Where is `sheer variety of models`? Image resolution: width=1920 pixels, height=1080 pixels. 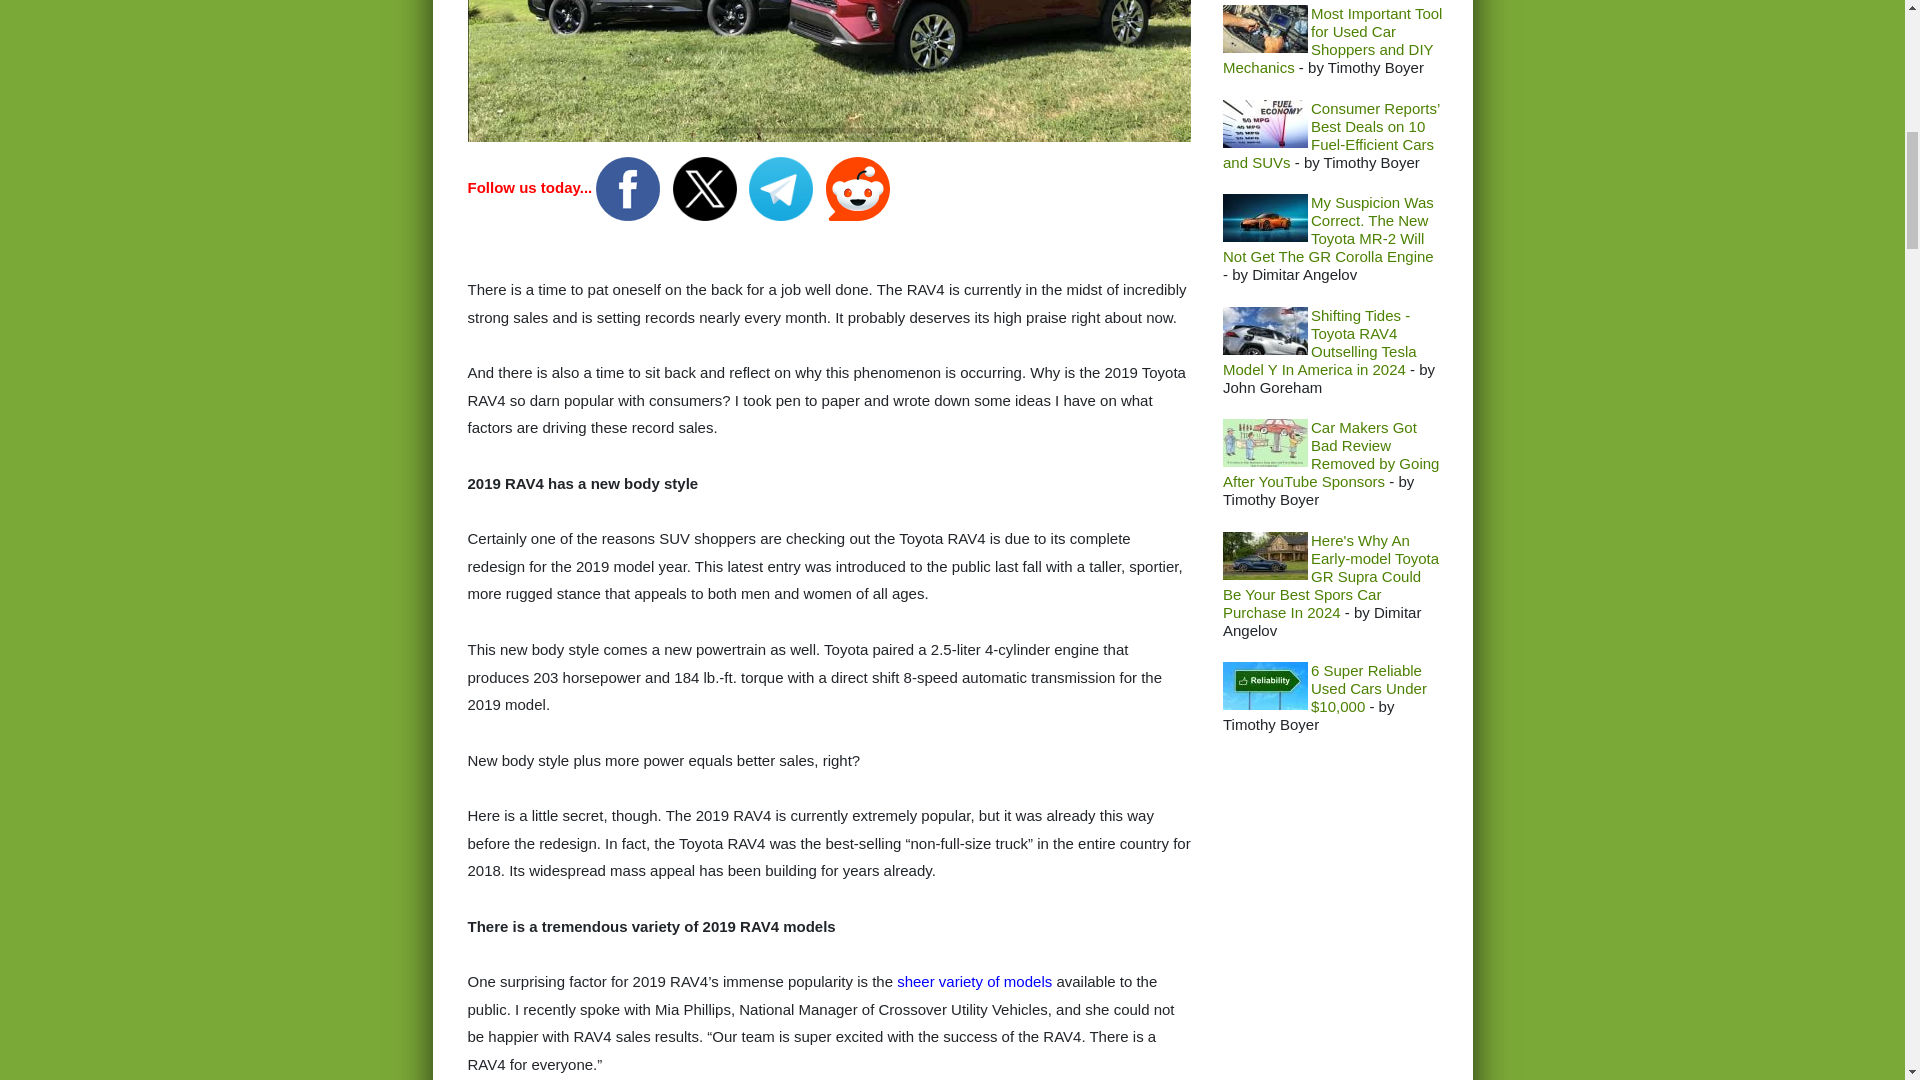 sheer variety of models is located at coordinates (974, 982).